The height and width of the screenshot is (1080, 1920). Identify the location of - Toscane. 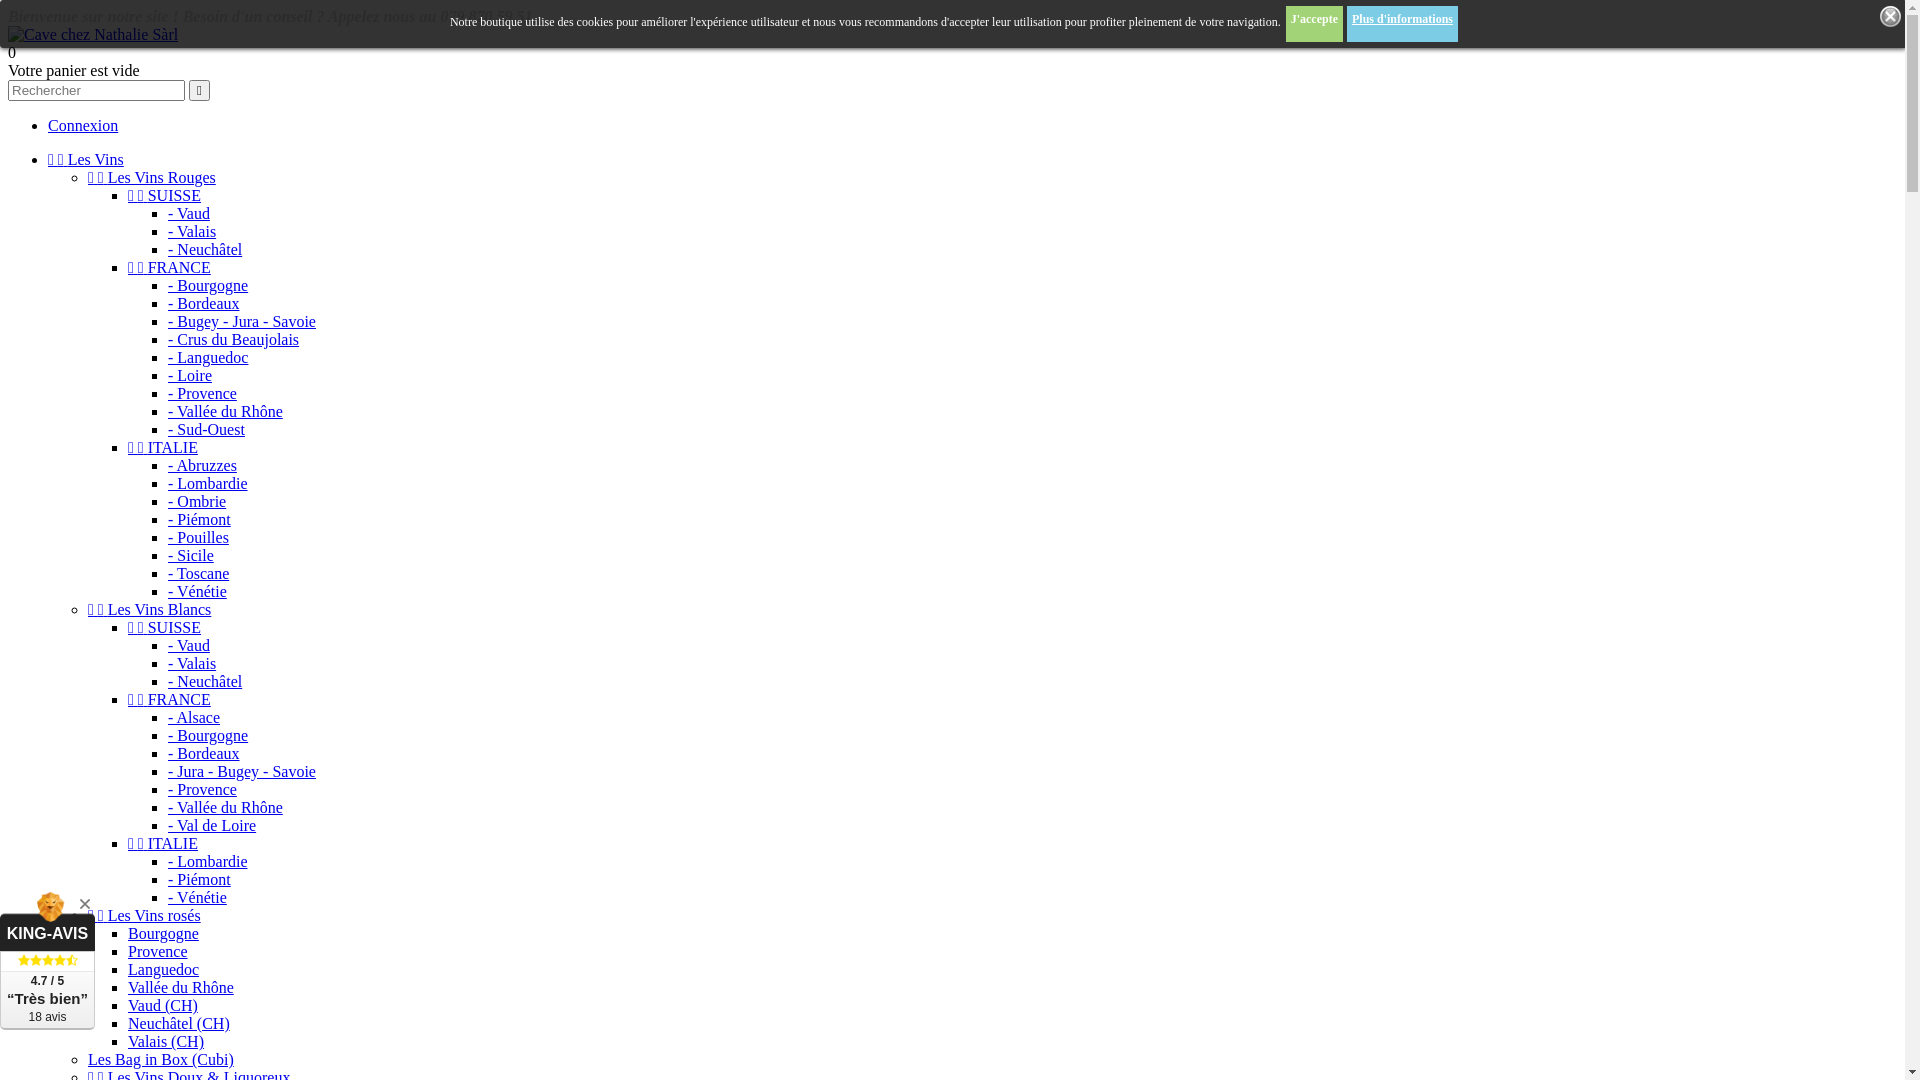
(198, 574).